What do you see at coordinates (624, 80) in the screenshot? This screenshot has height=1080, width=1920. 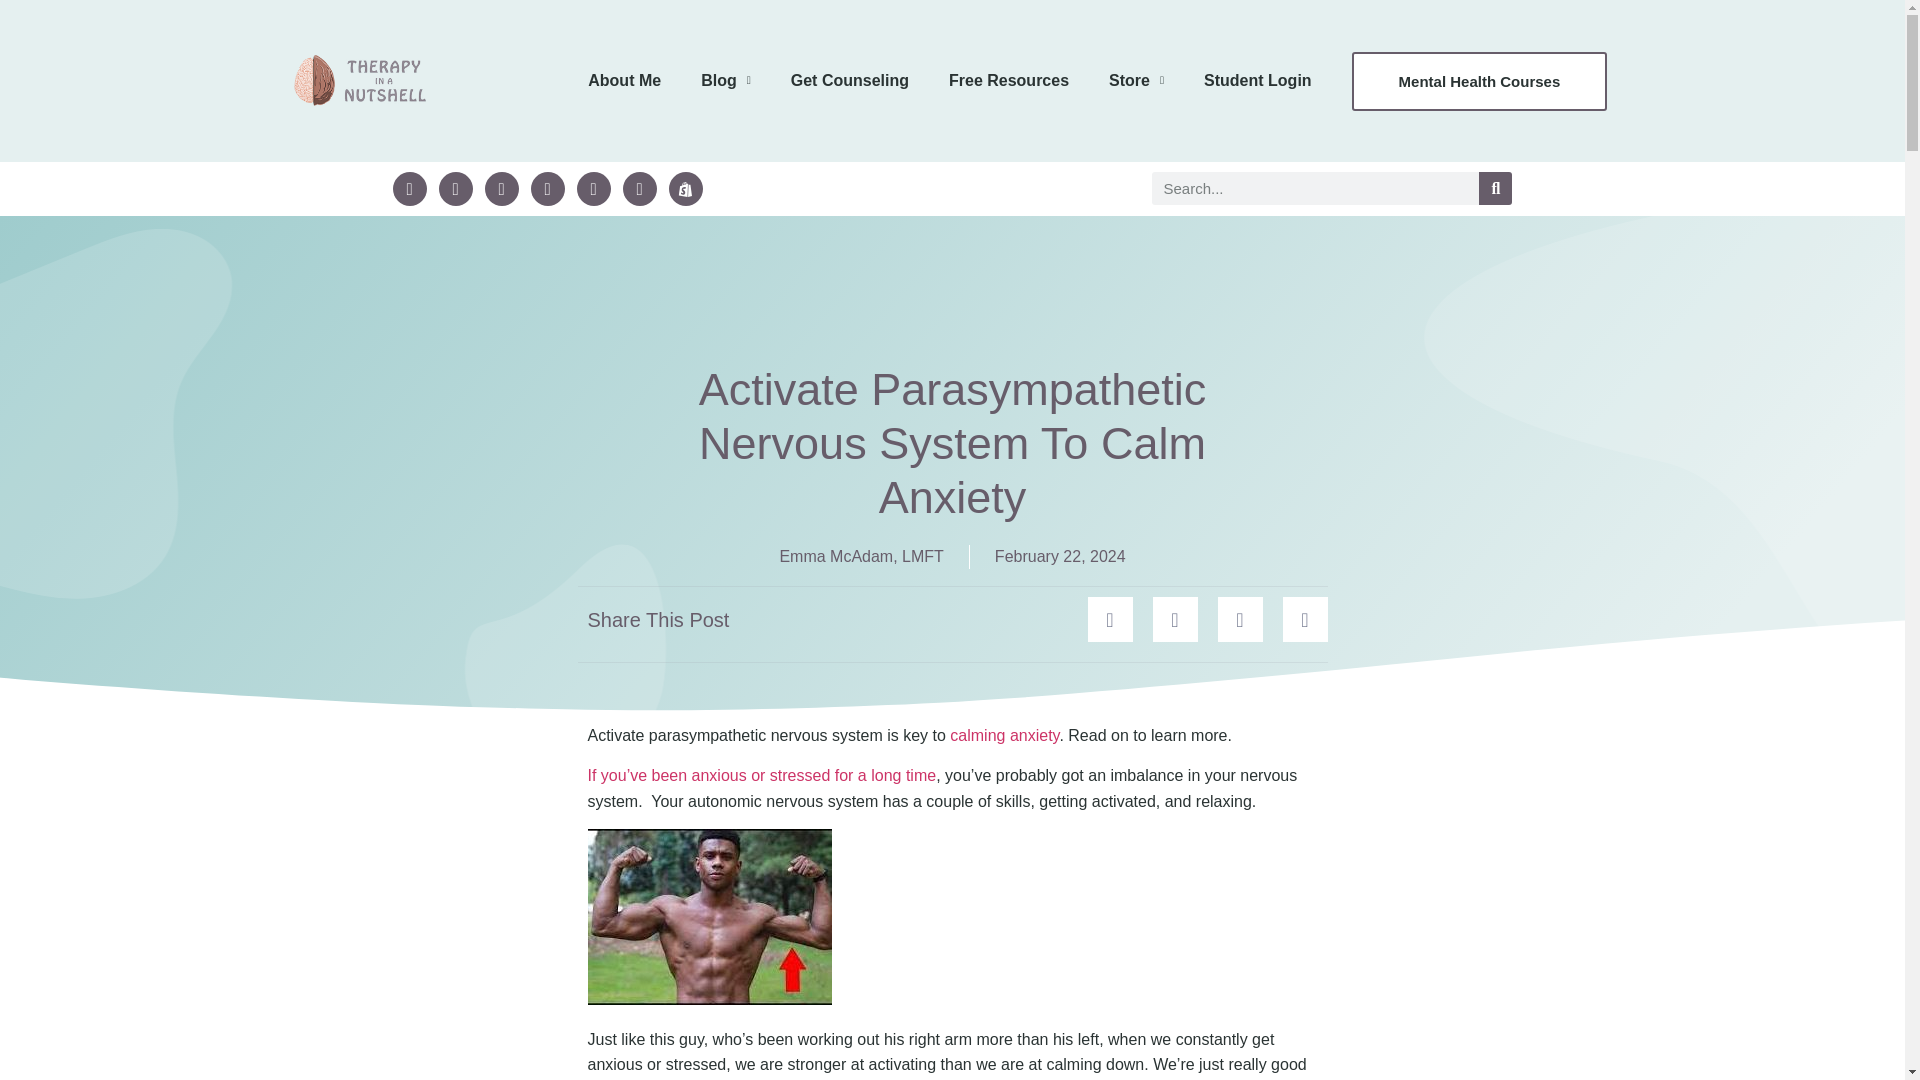 I see `About Me` at bounding box center [624, 80].